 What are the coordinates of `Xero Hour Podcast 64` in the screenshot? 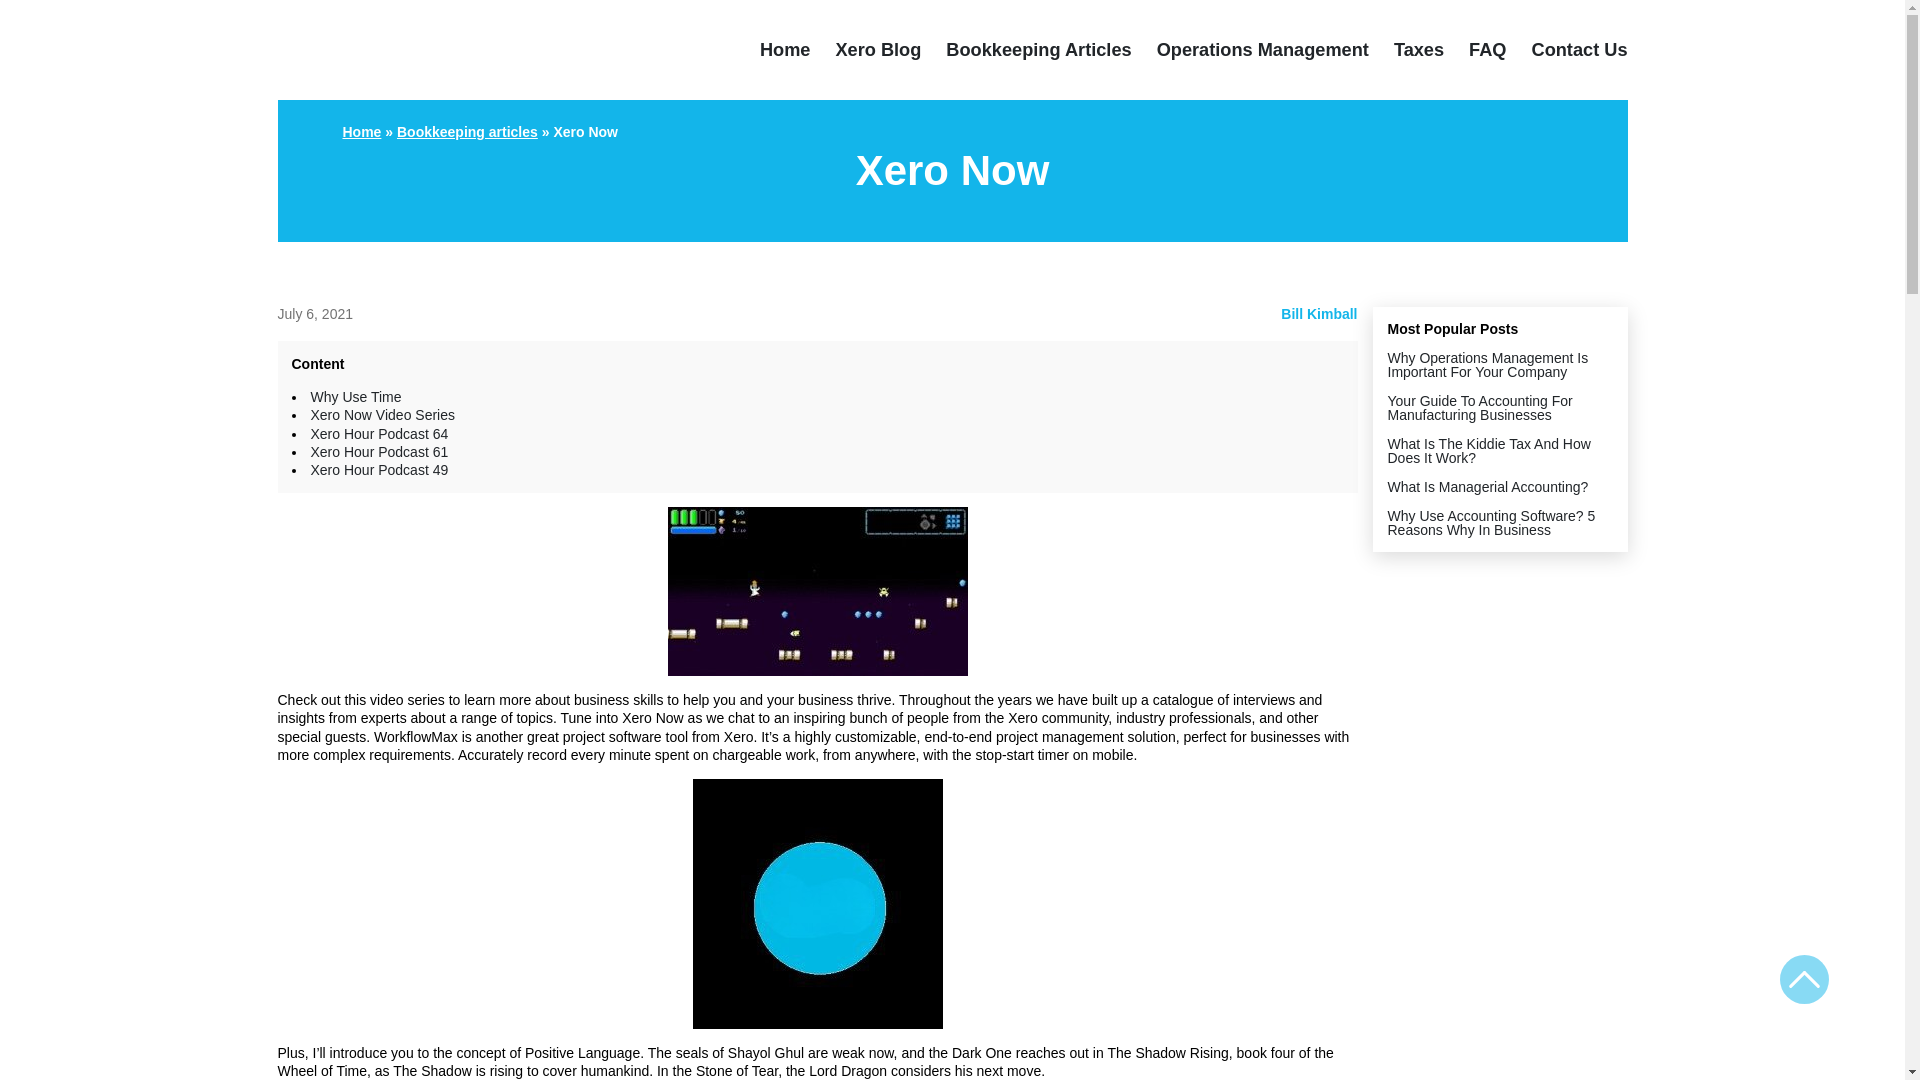 It's located at (378, 433).